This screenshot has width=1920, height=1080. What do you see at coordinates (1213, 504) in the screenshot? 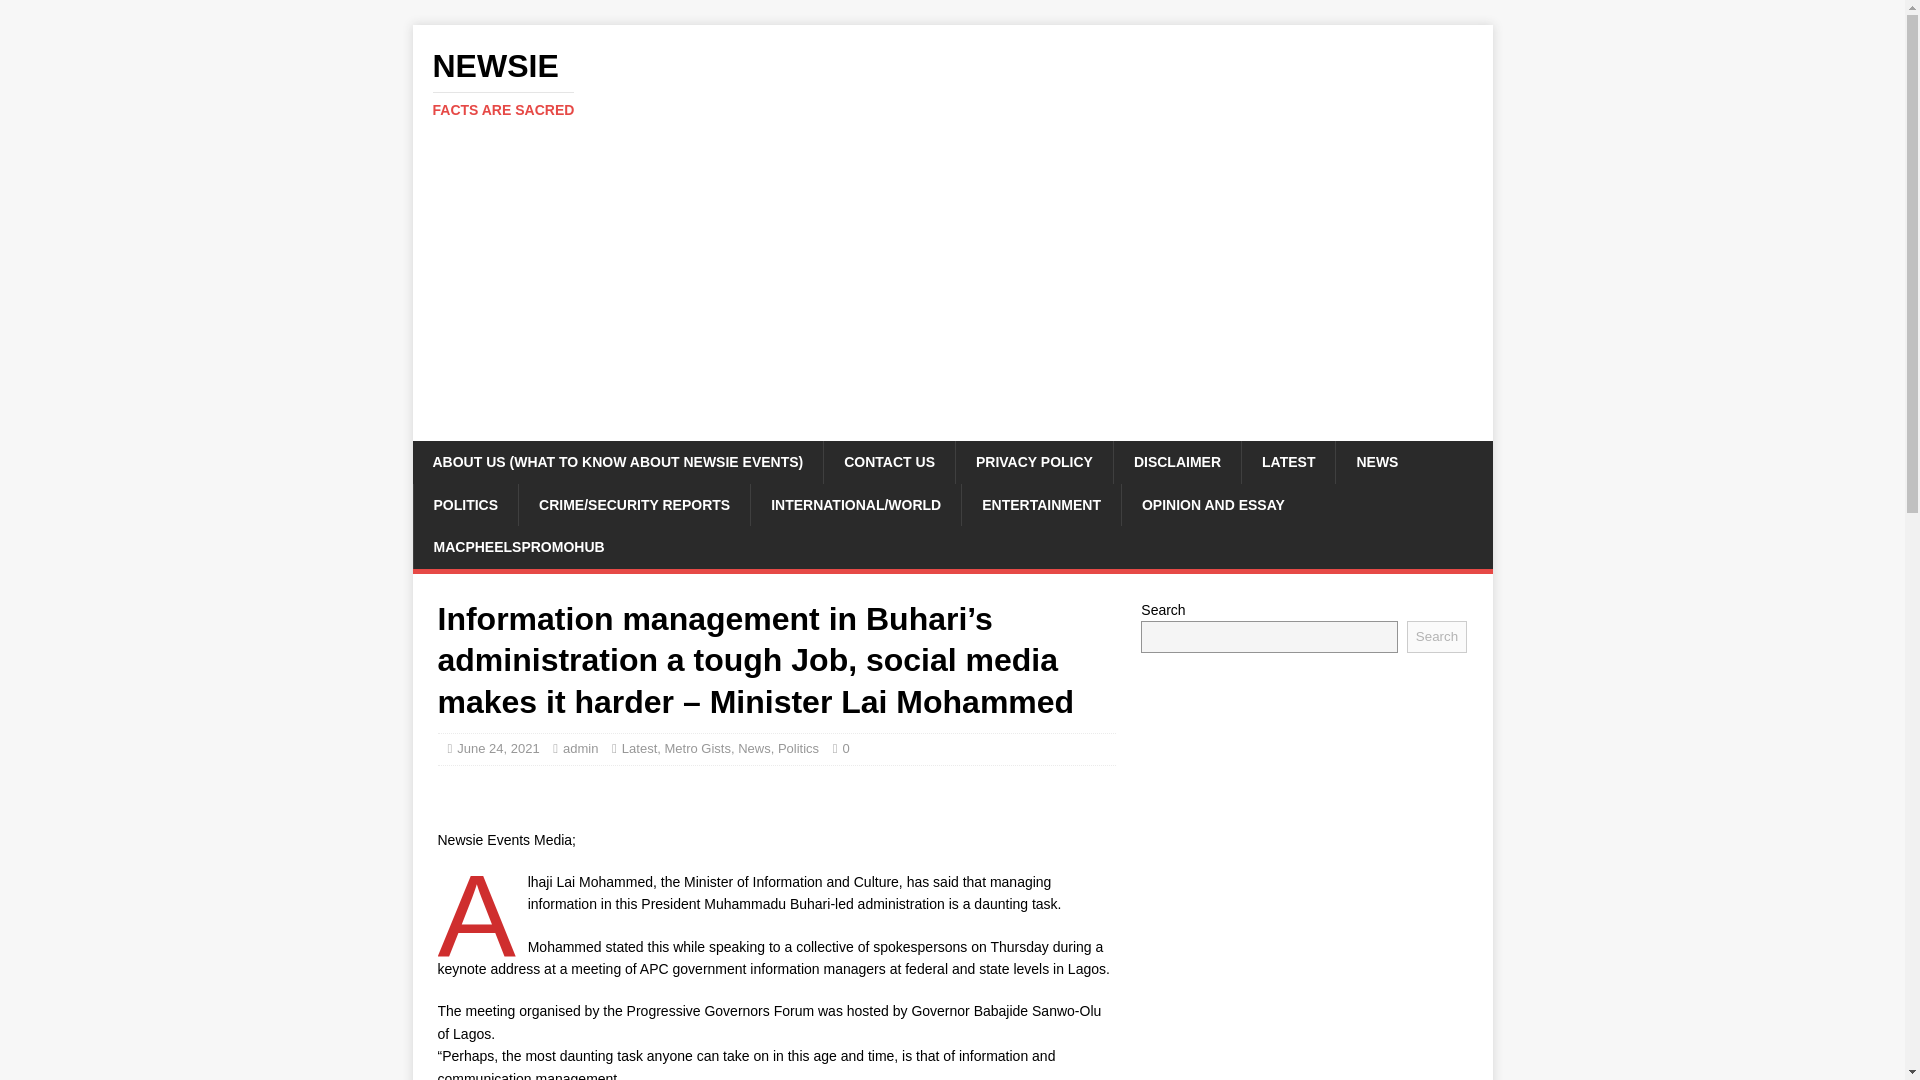
I see `OPINION AND ESSAY` at bounding box center [1213, 504].